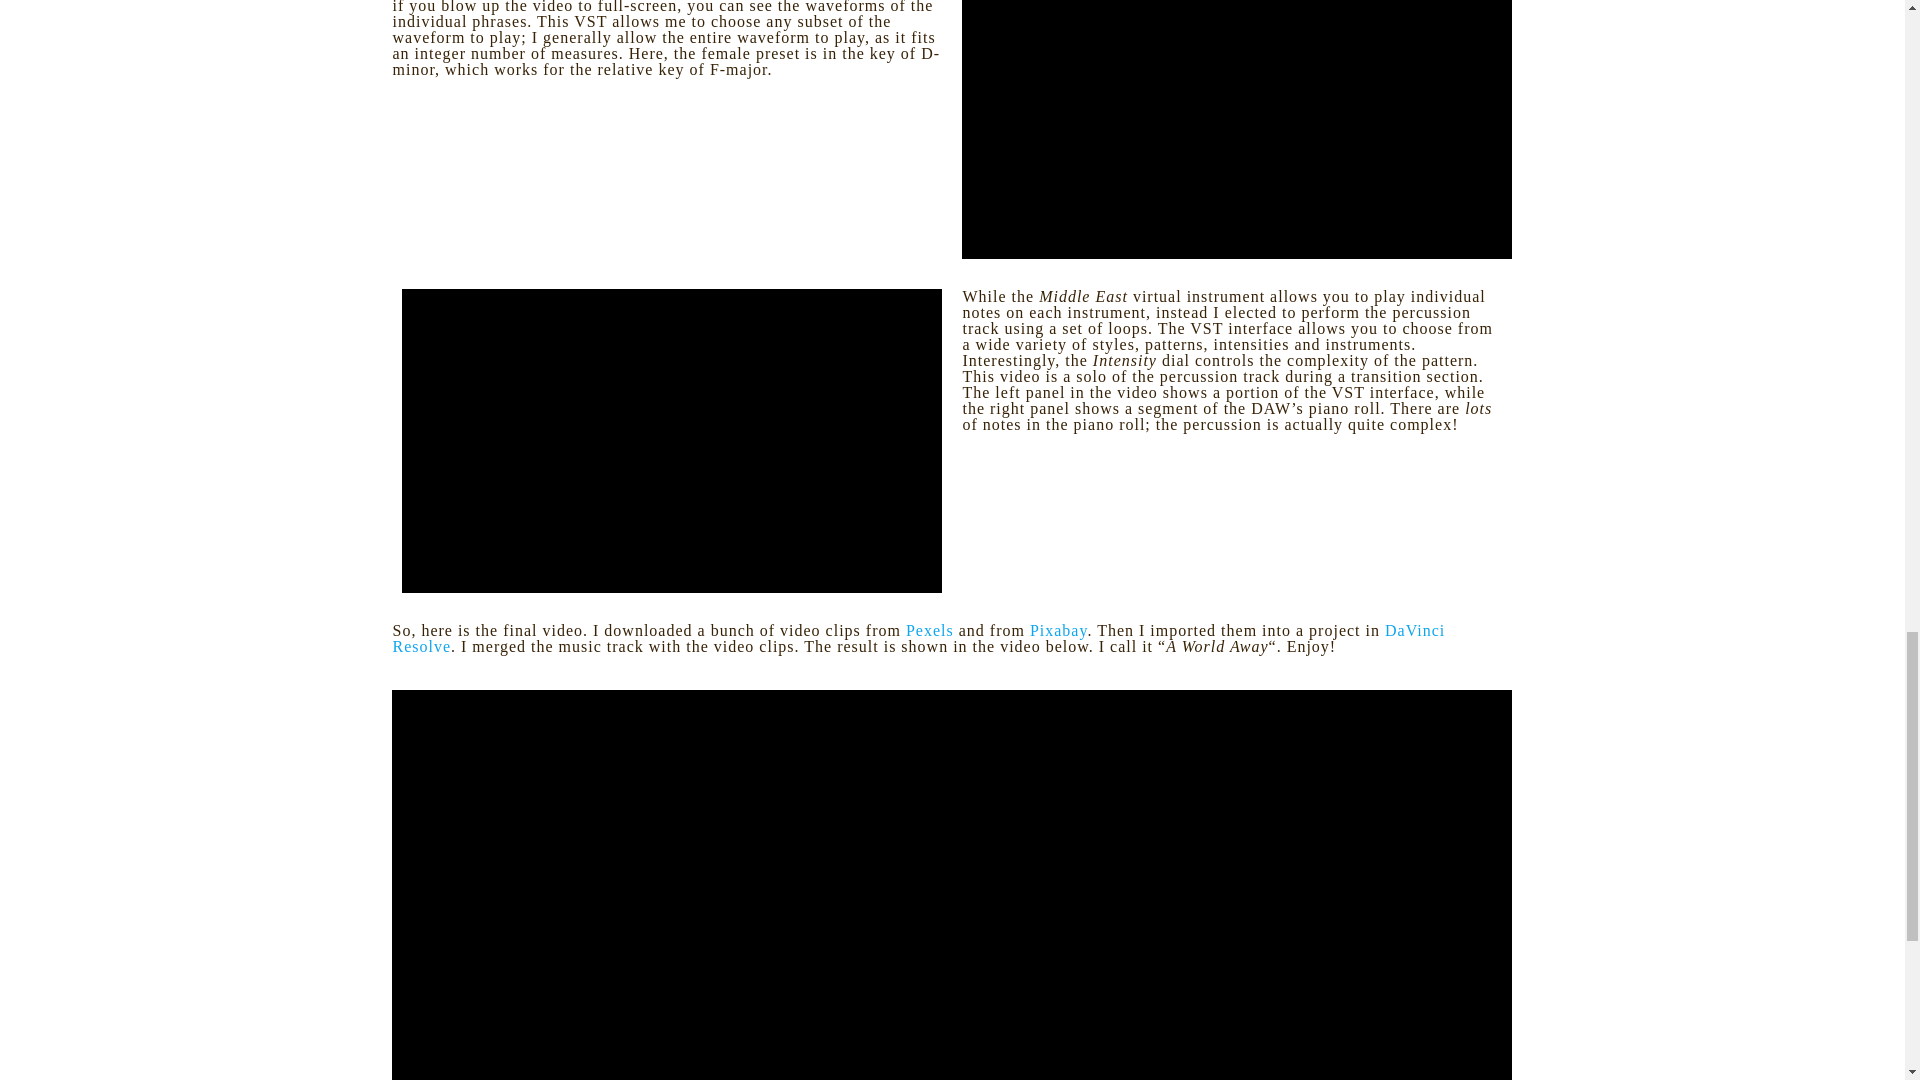 Image resolution: width=1920 pixels, height=1080 pixels. What do you see at coordinates (1236, 130) in the screenshot?
I see `vimeo Video Player` at bounding box center [1236, 130].